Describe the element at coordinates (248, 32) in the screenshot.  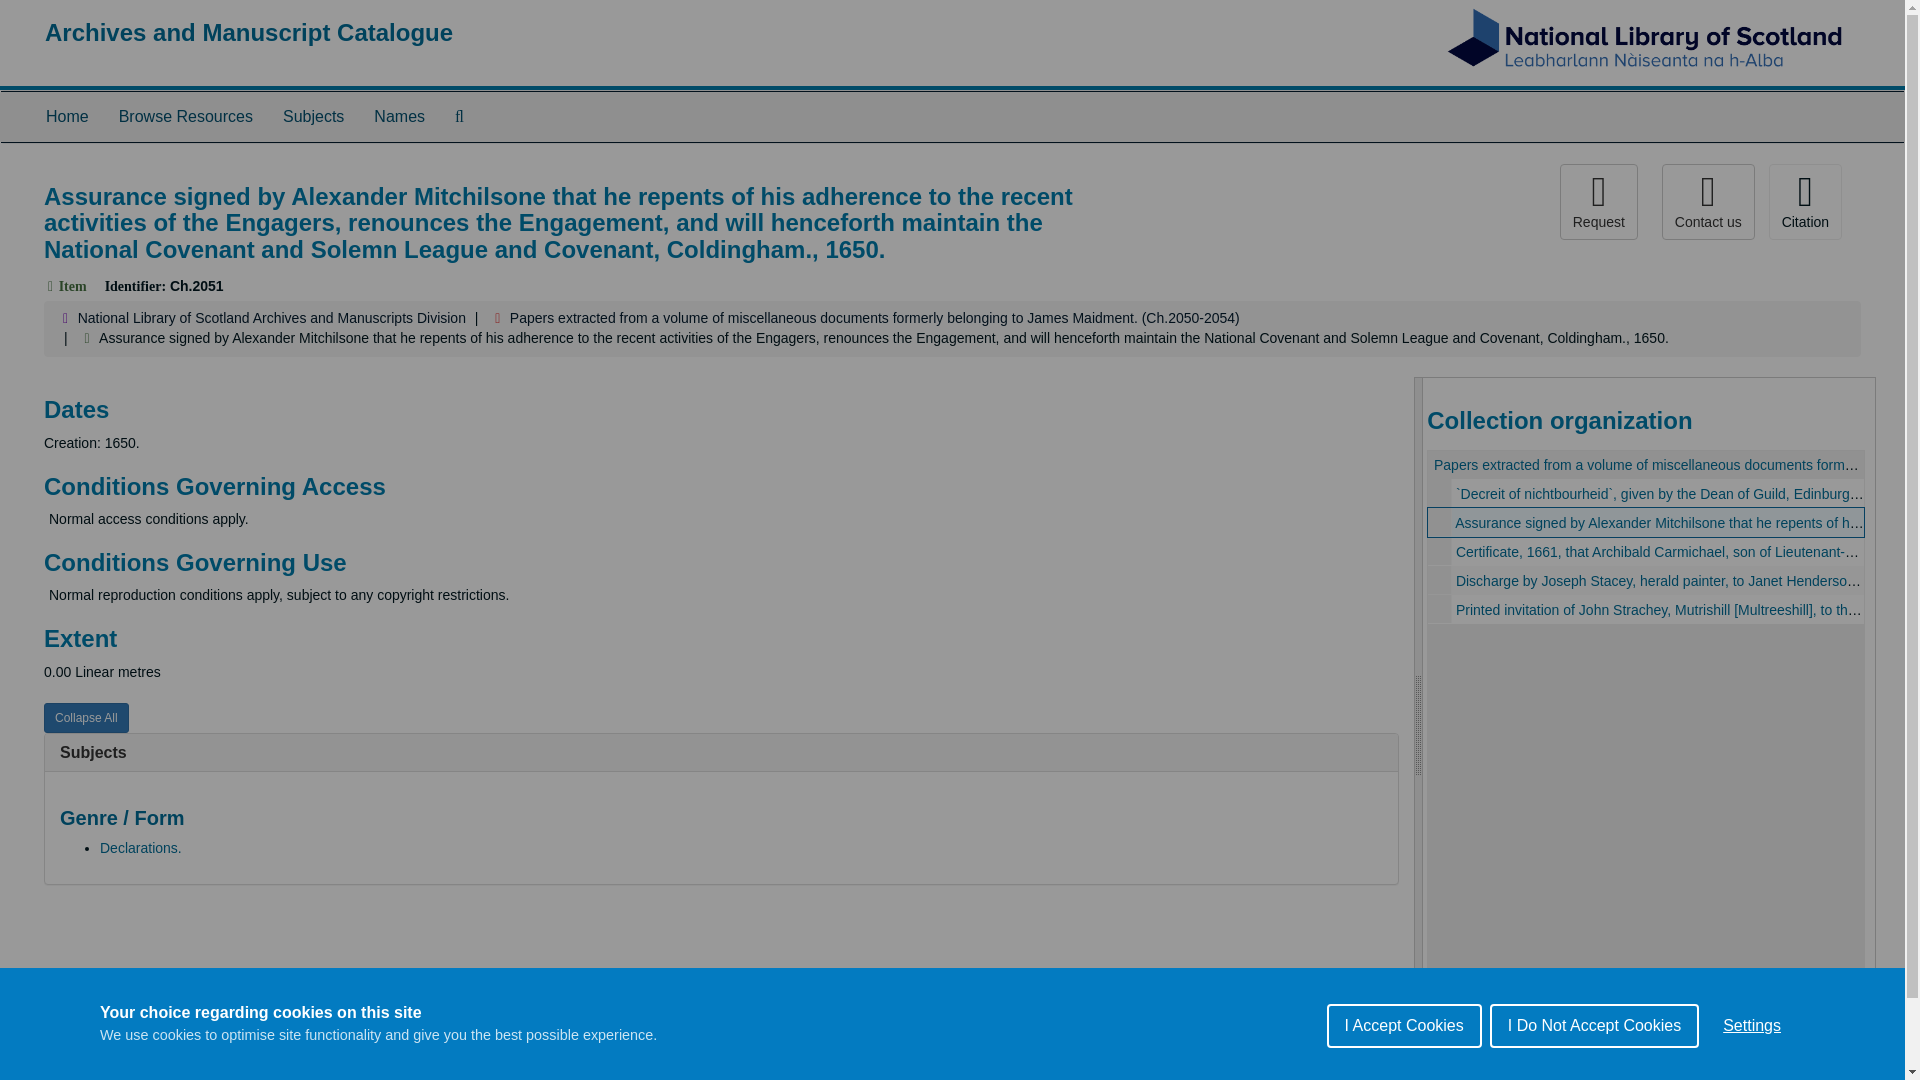
I see `Return to the ArchivesSpace homepage` at that location.